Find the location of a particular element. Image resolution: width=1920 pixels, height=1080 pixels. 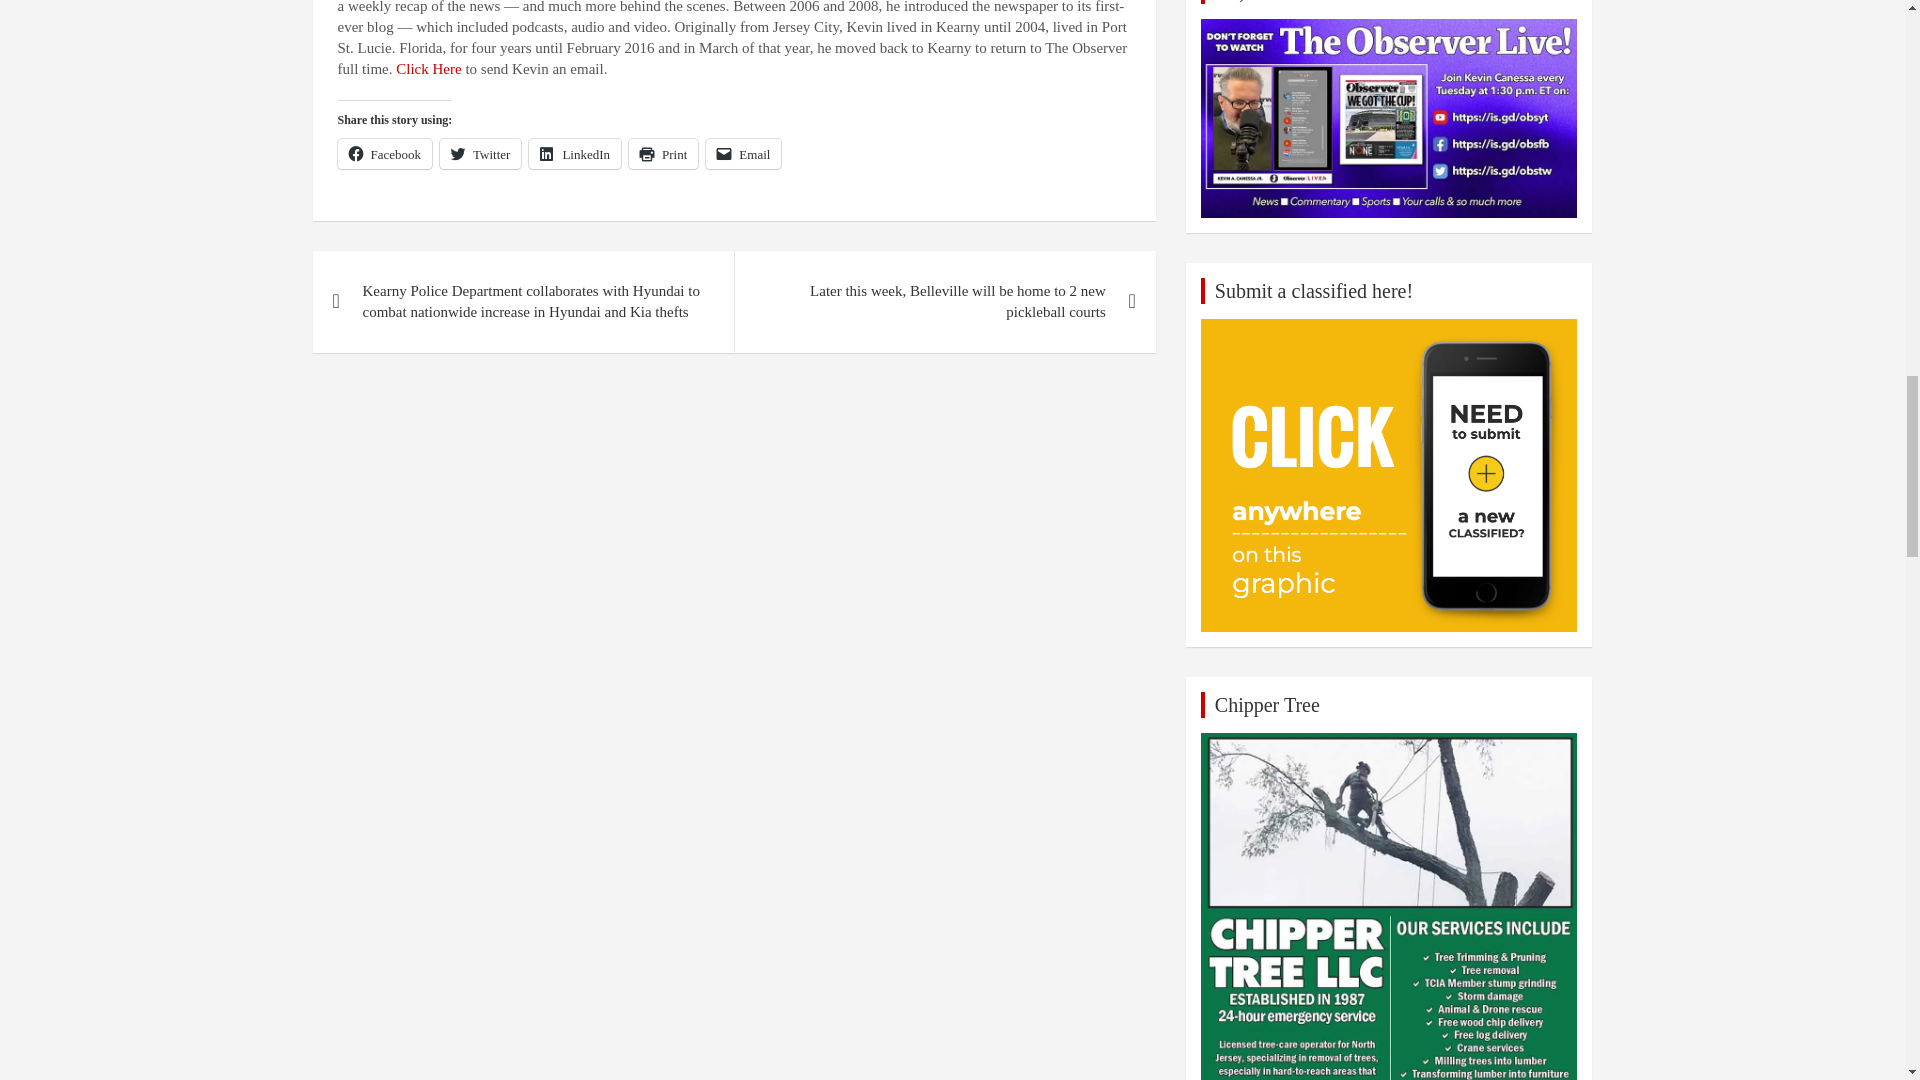

Click to share on LinkedIn is located at coordinates (574, 154).